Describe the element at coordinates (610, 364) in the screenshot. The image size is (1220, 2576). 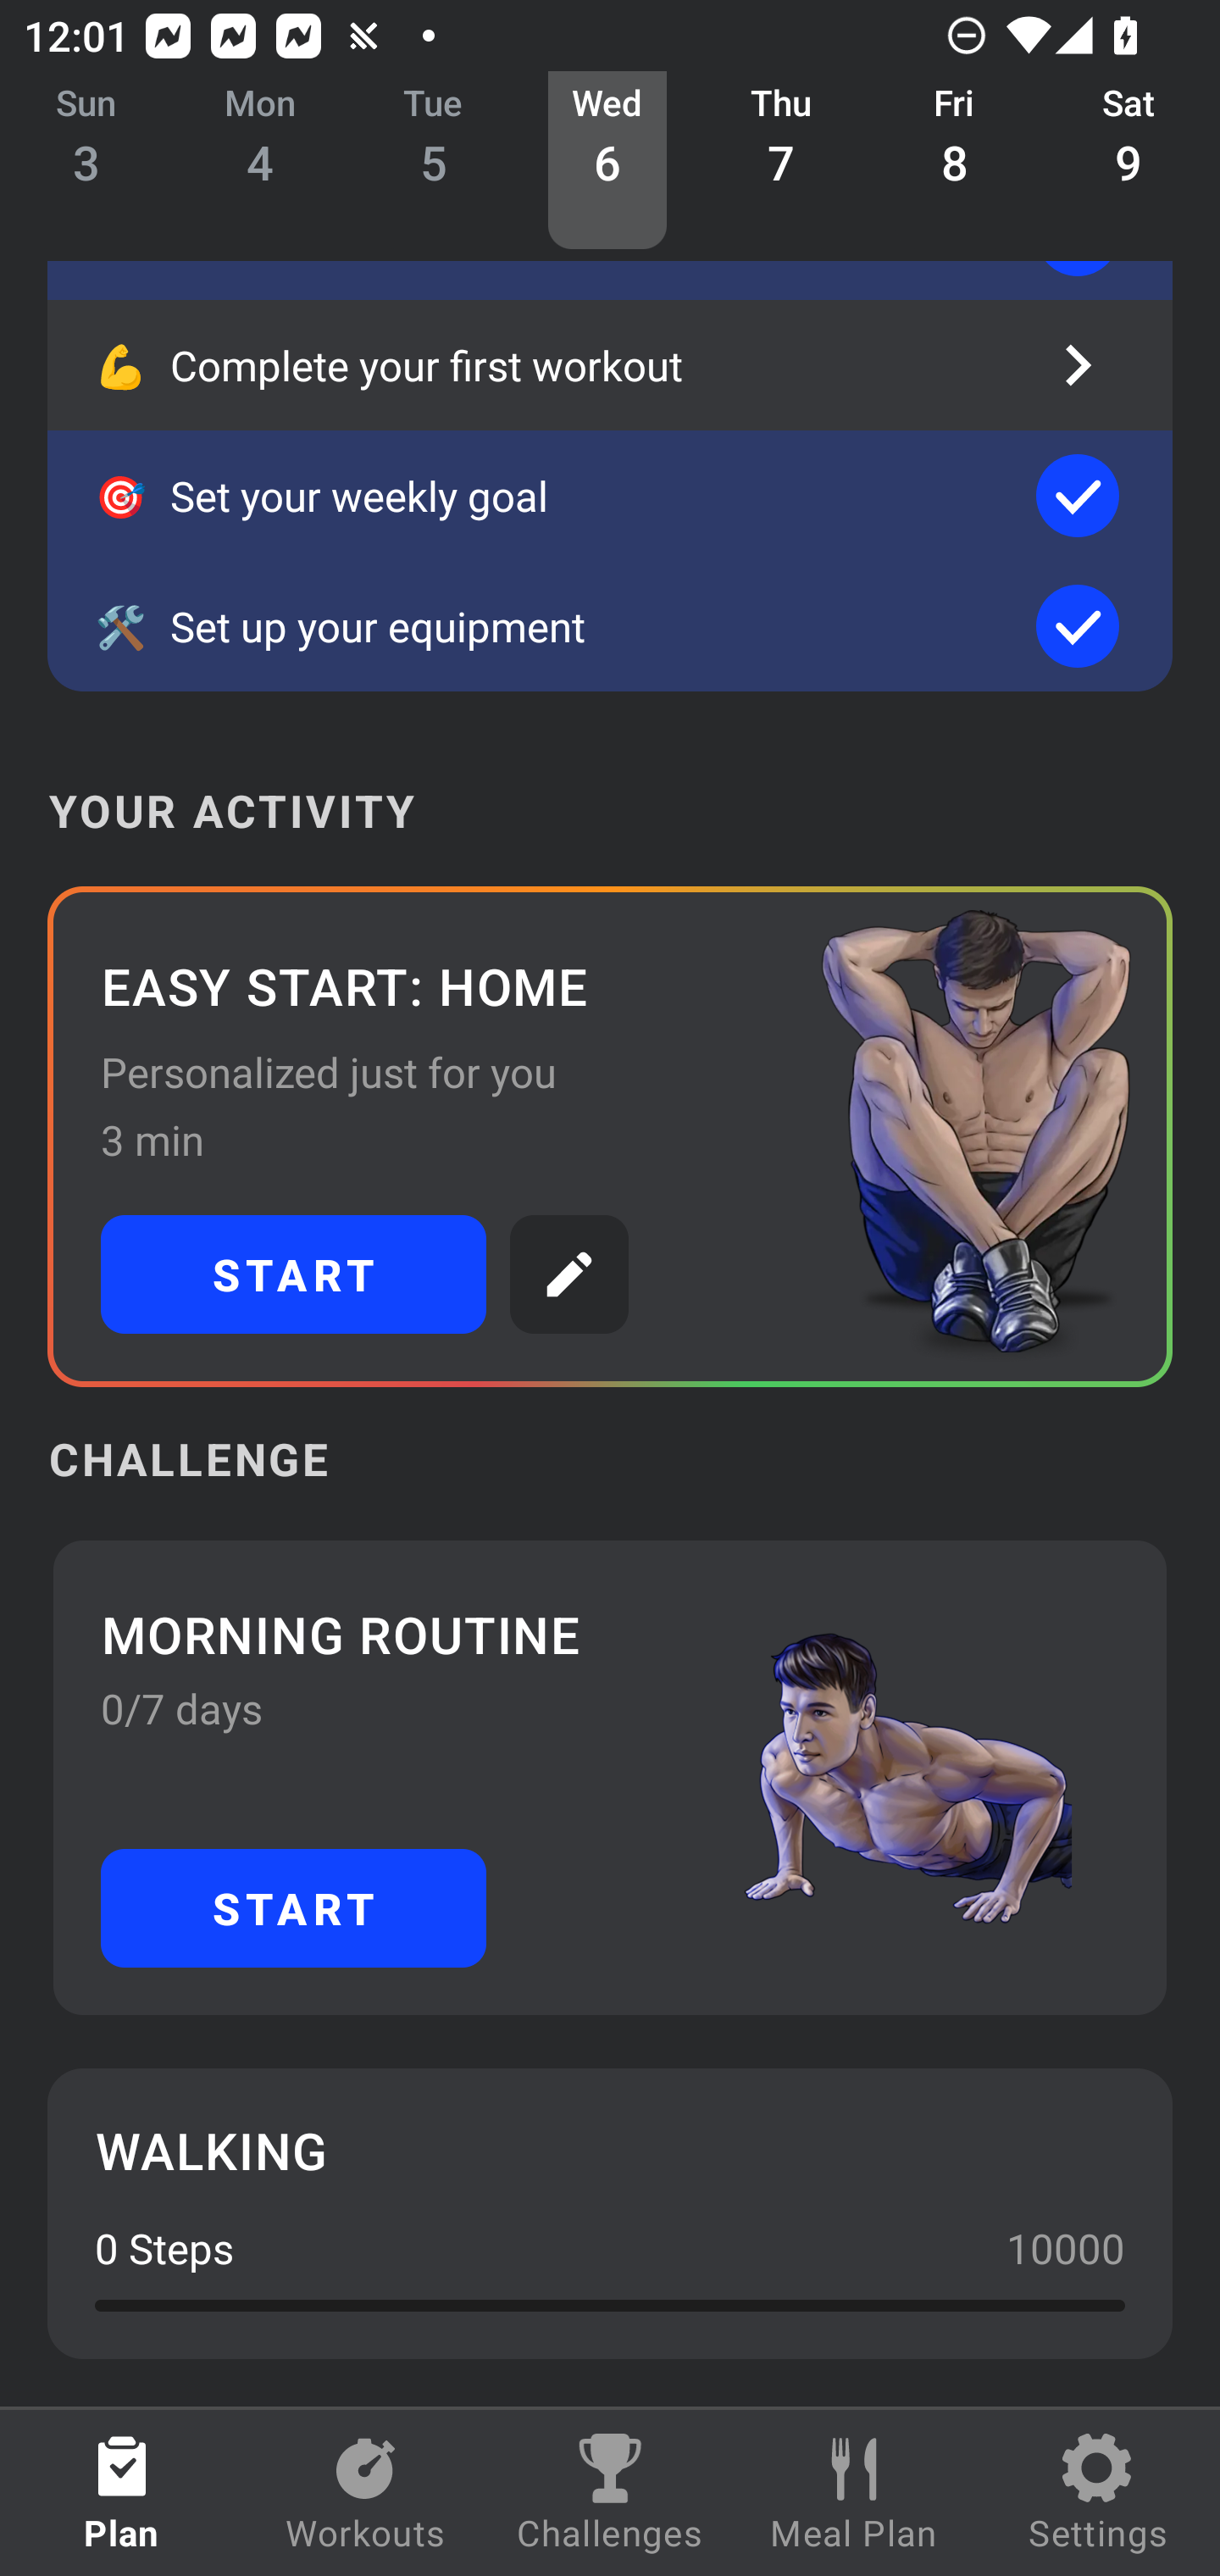
I see `💪 Complete your first workout` at that location.